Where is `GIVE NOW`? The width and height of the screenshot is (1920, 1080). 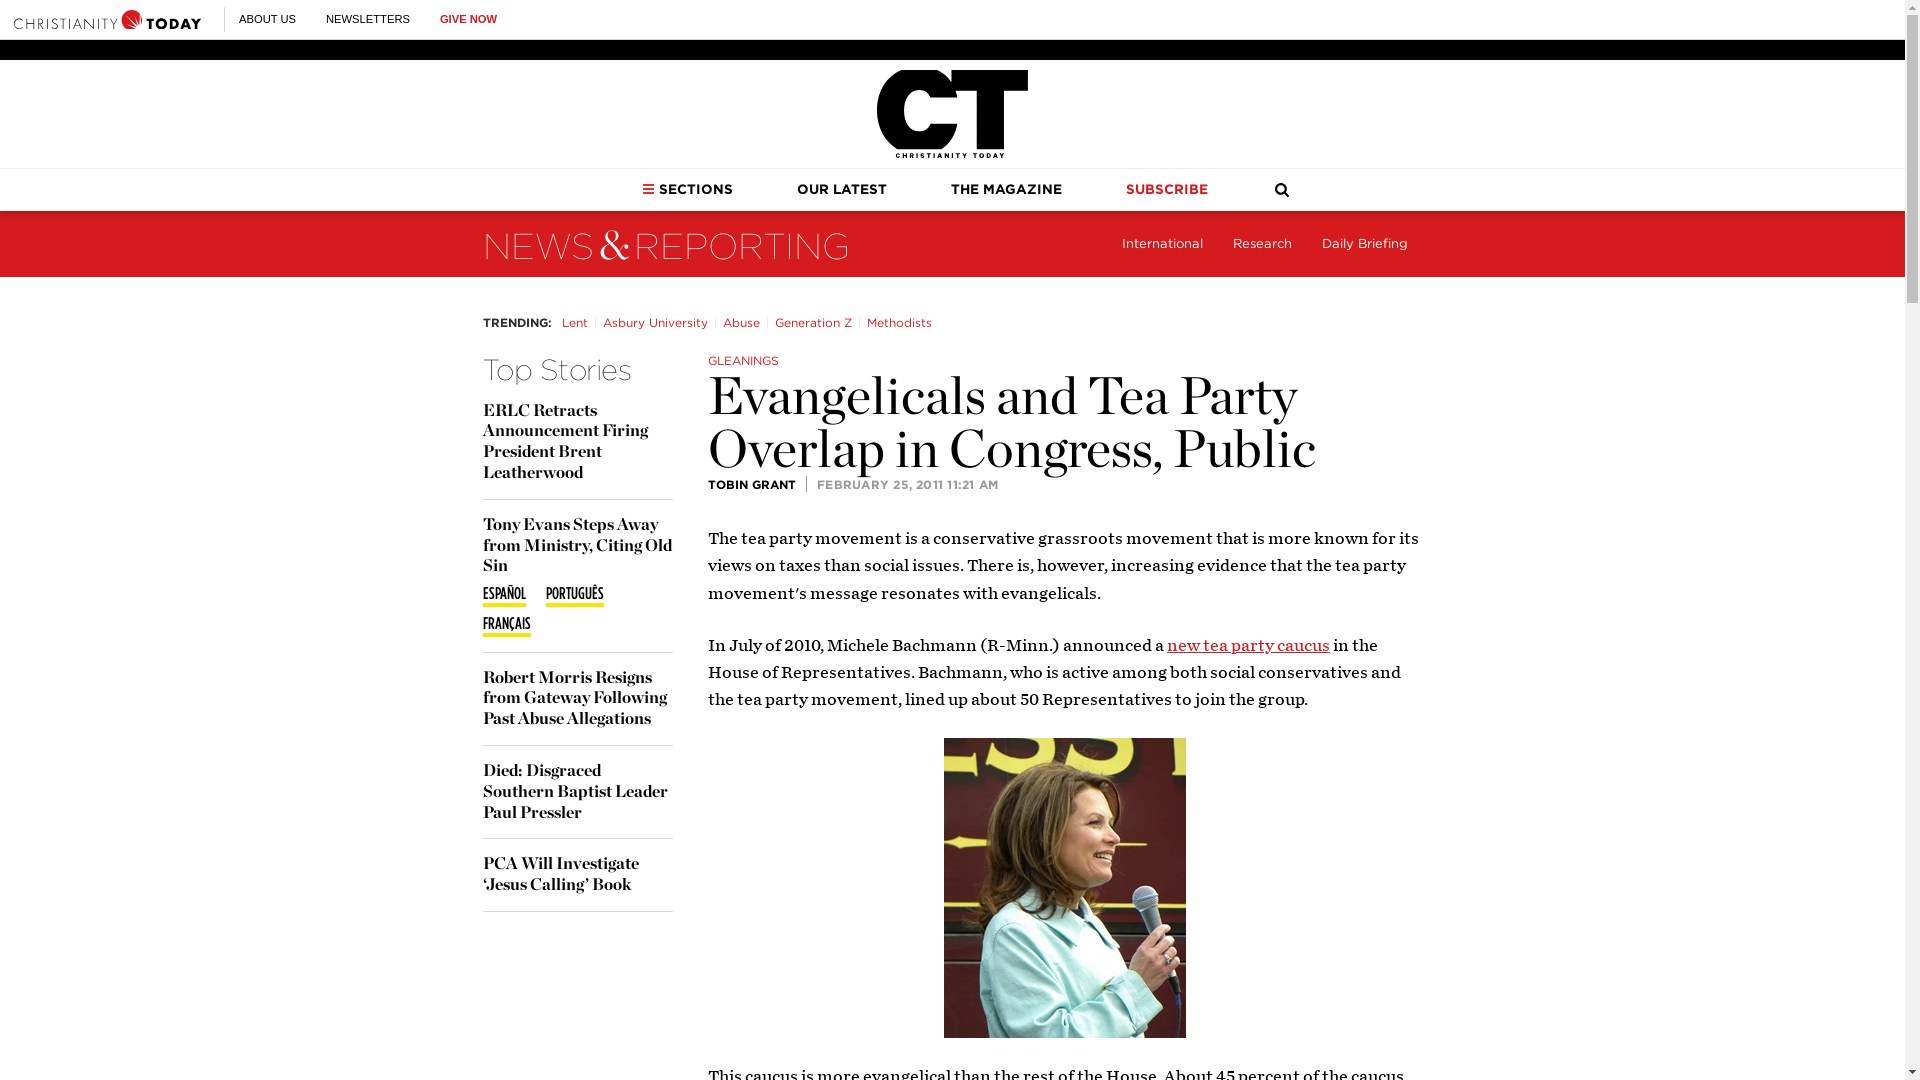 GIVE NOW is located at coordinates (468, 19).